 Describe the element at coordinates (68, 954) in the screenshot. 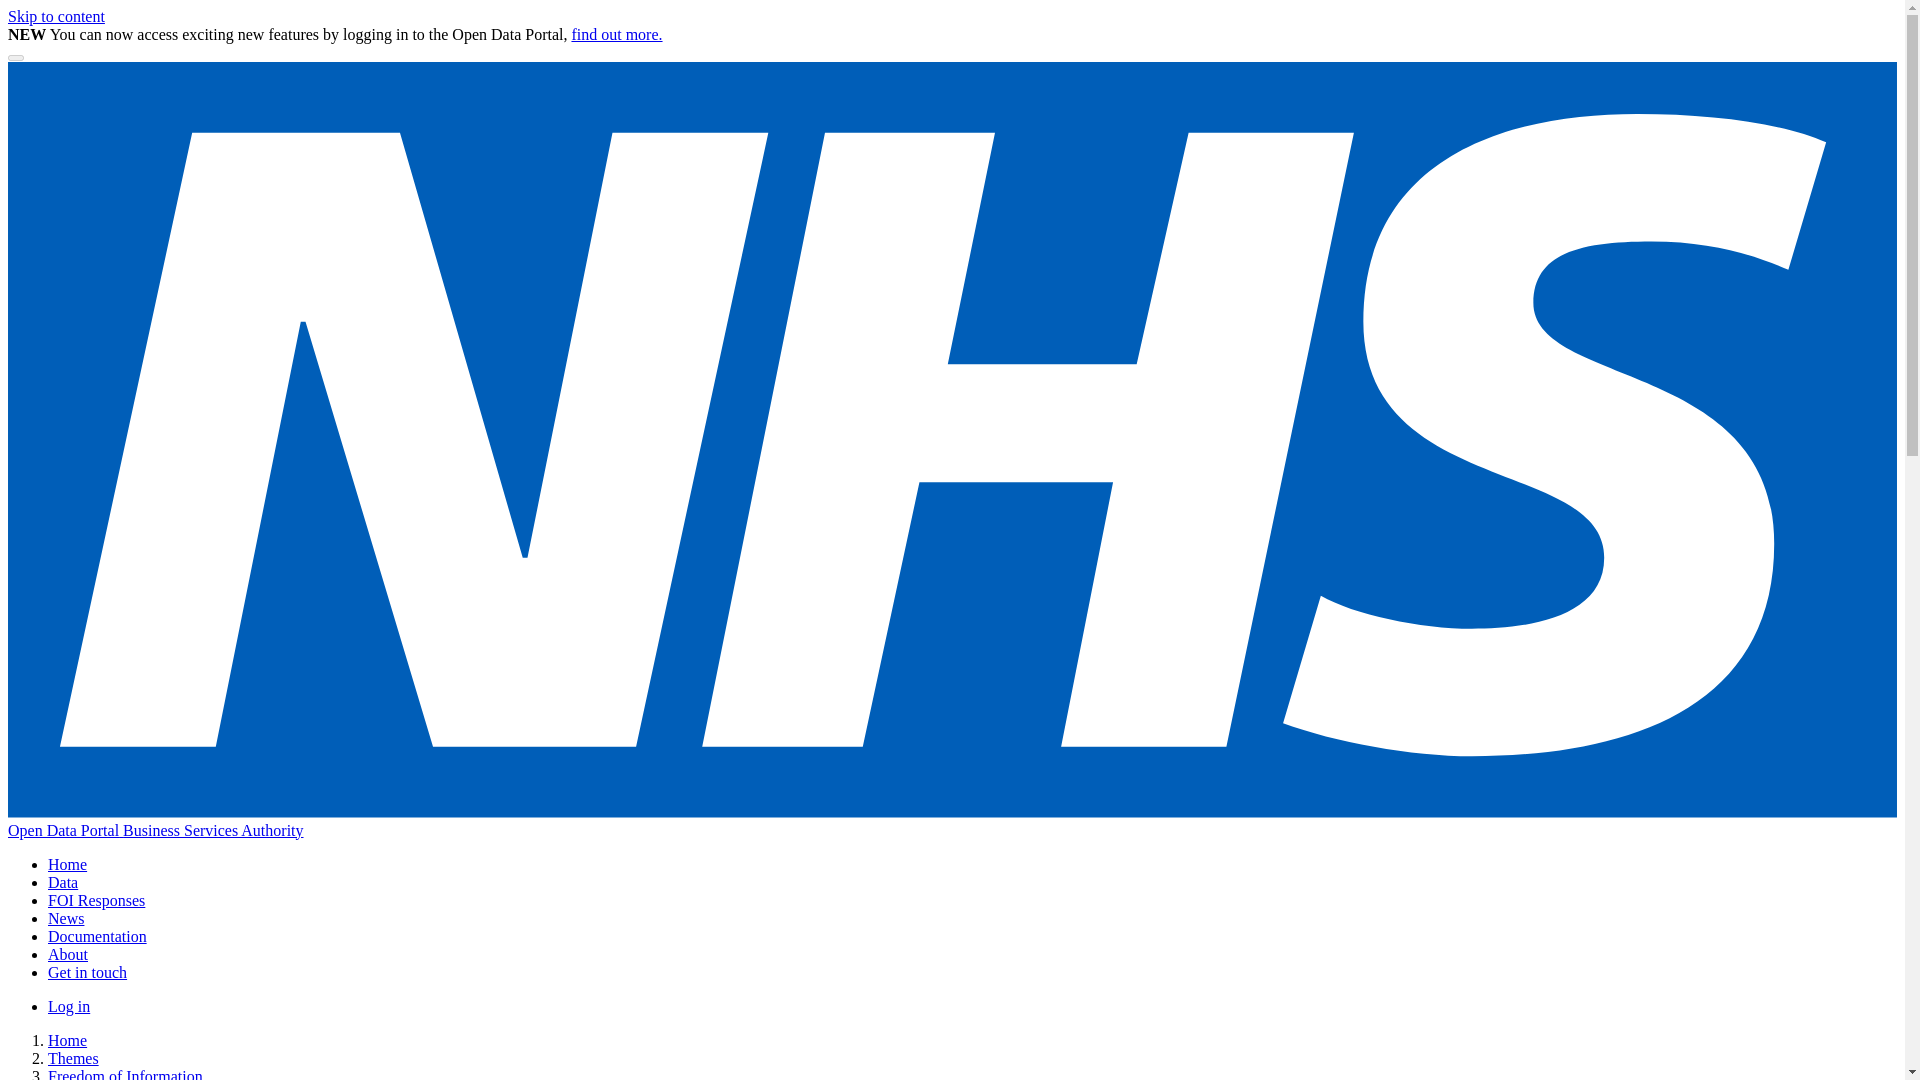

I see `About` at that location.